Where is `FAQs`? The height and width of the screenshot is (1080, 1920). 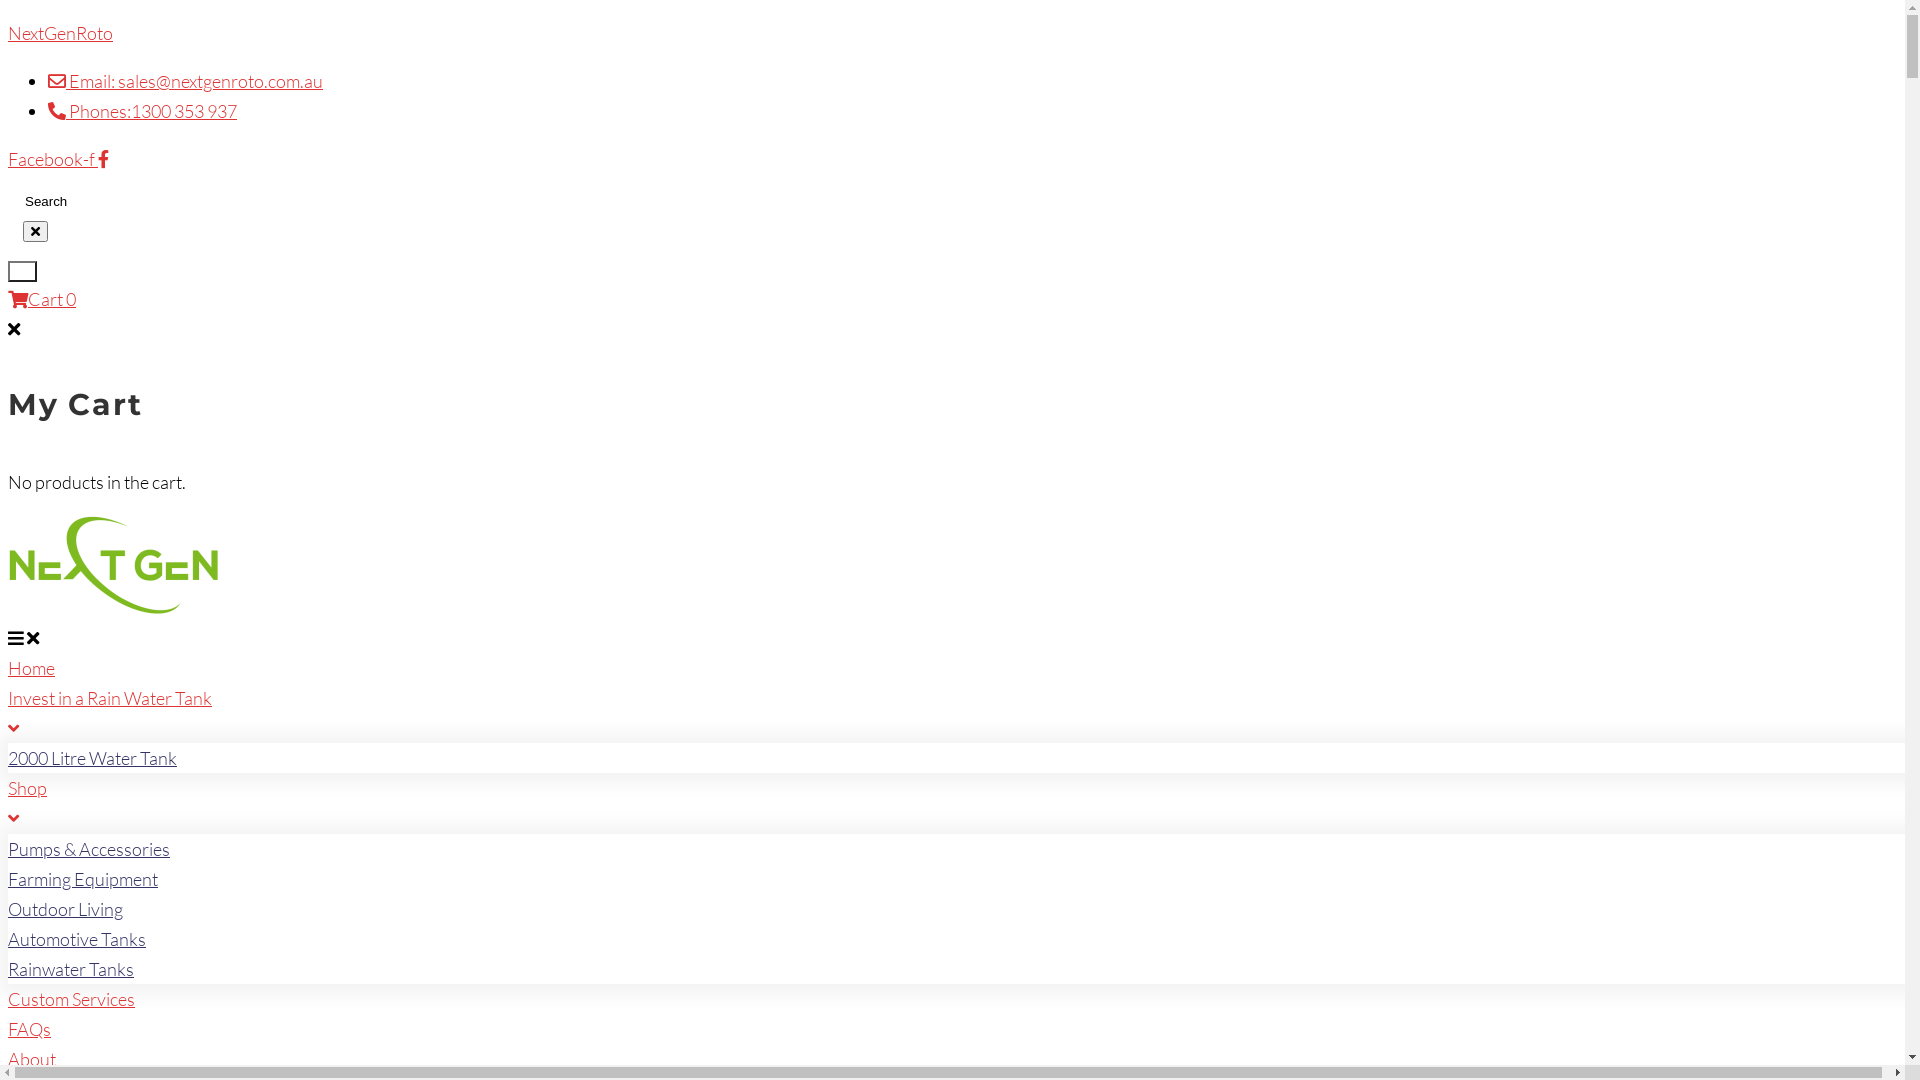
FAQs is located at coordinates (30, 1028).